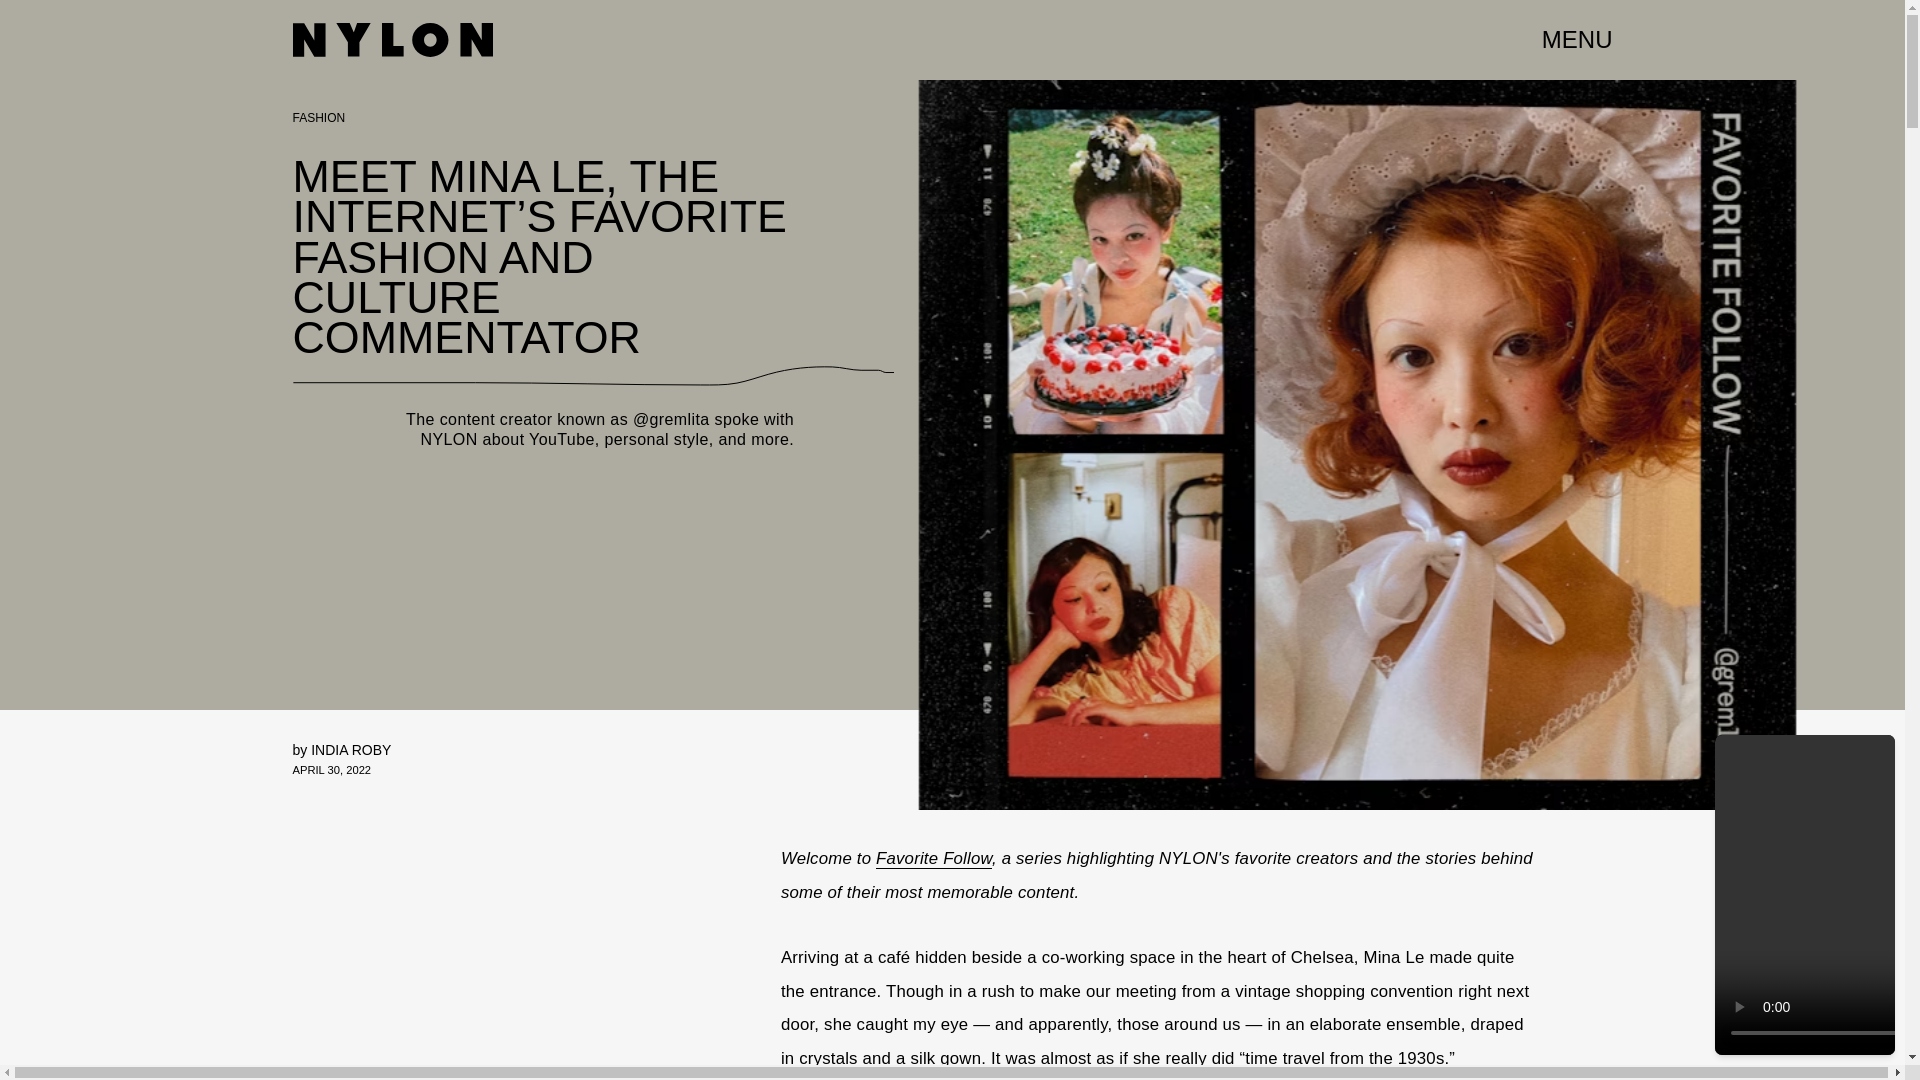 The height and width of the screenshot is (1080, 1920). I want to click on INDIA ROBY, so click(351, 750).